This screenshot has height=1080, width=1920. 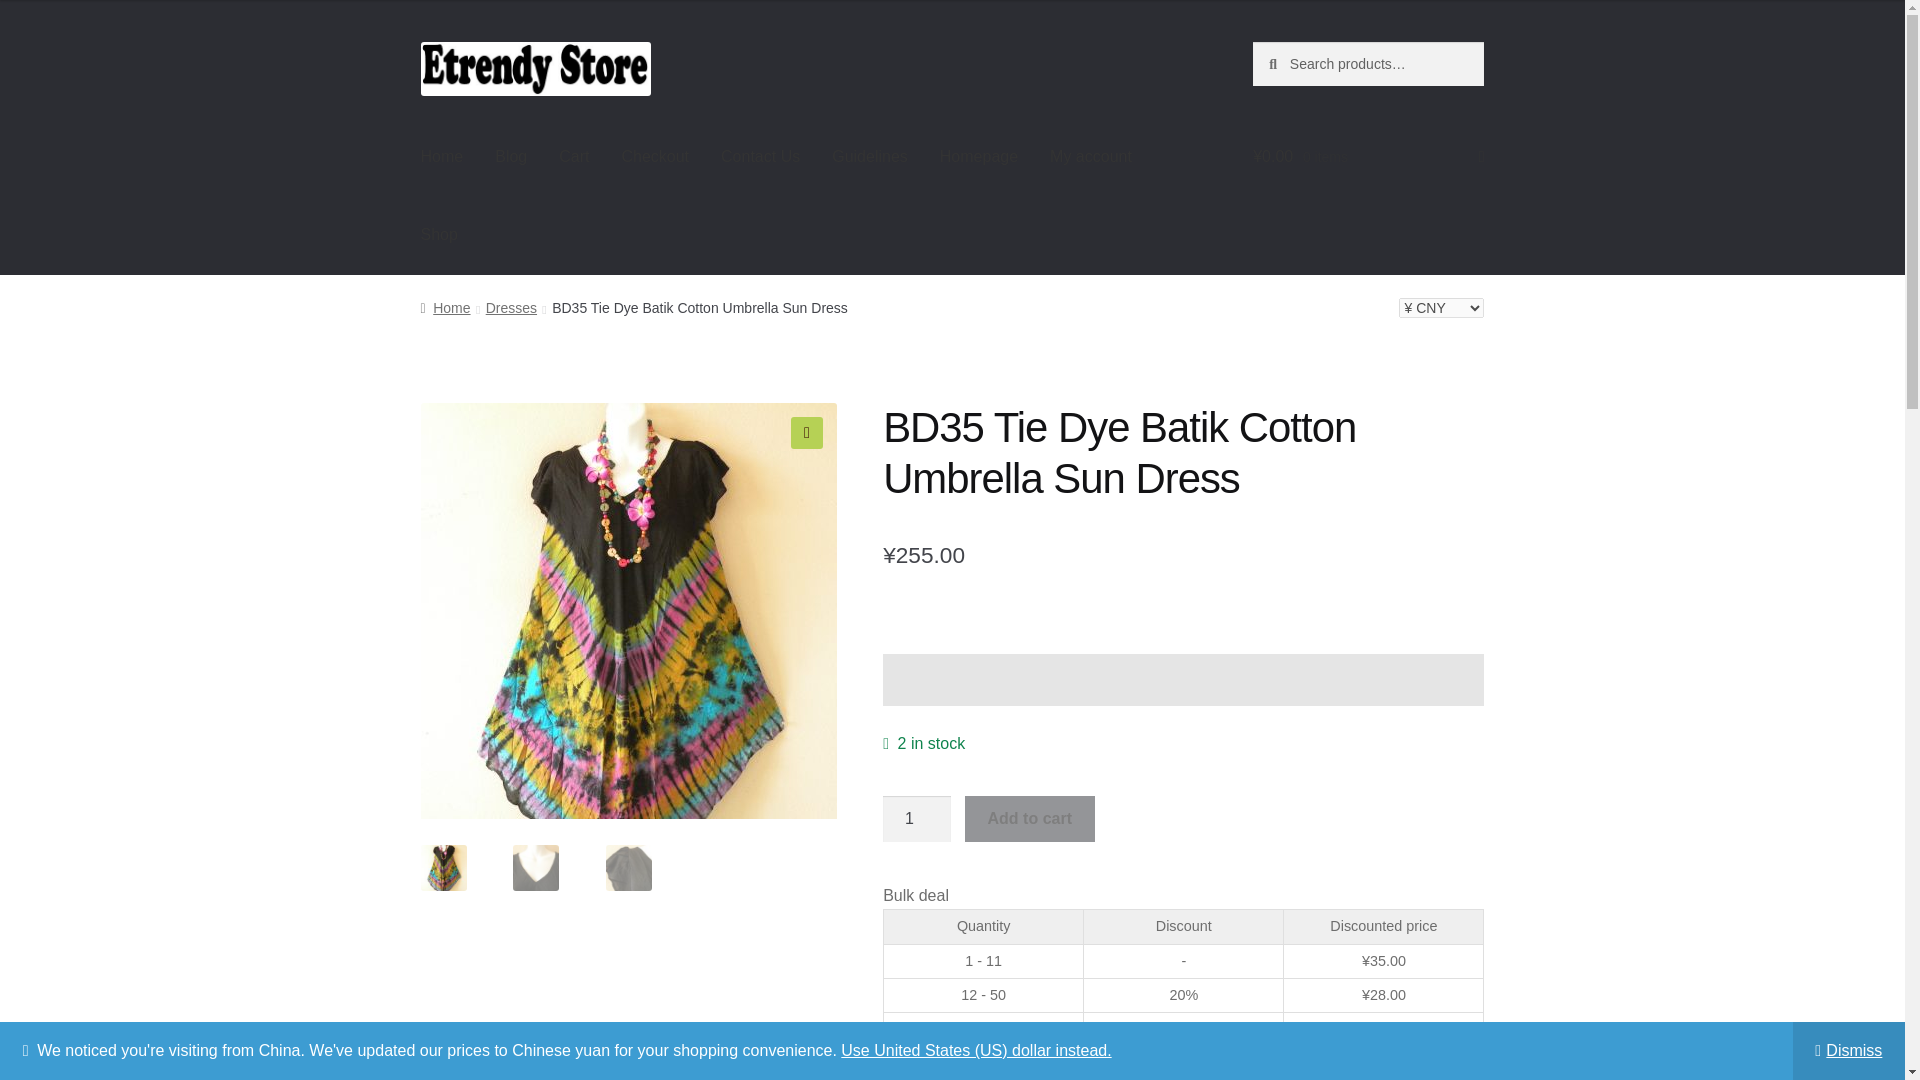 I want to click on View your shopping cart, so click(x=1368, y=156).